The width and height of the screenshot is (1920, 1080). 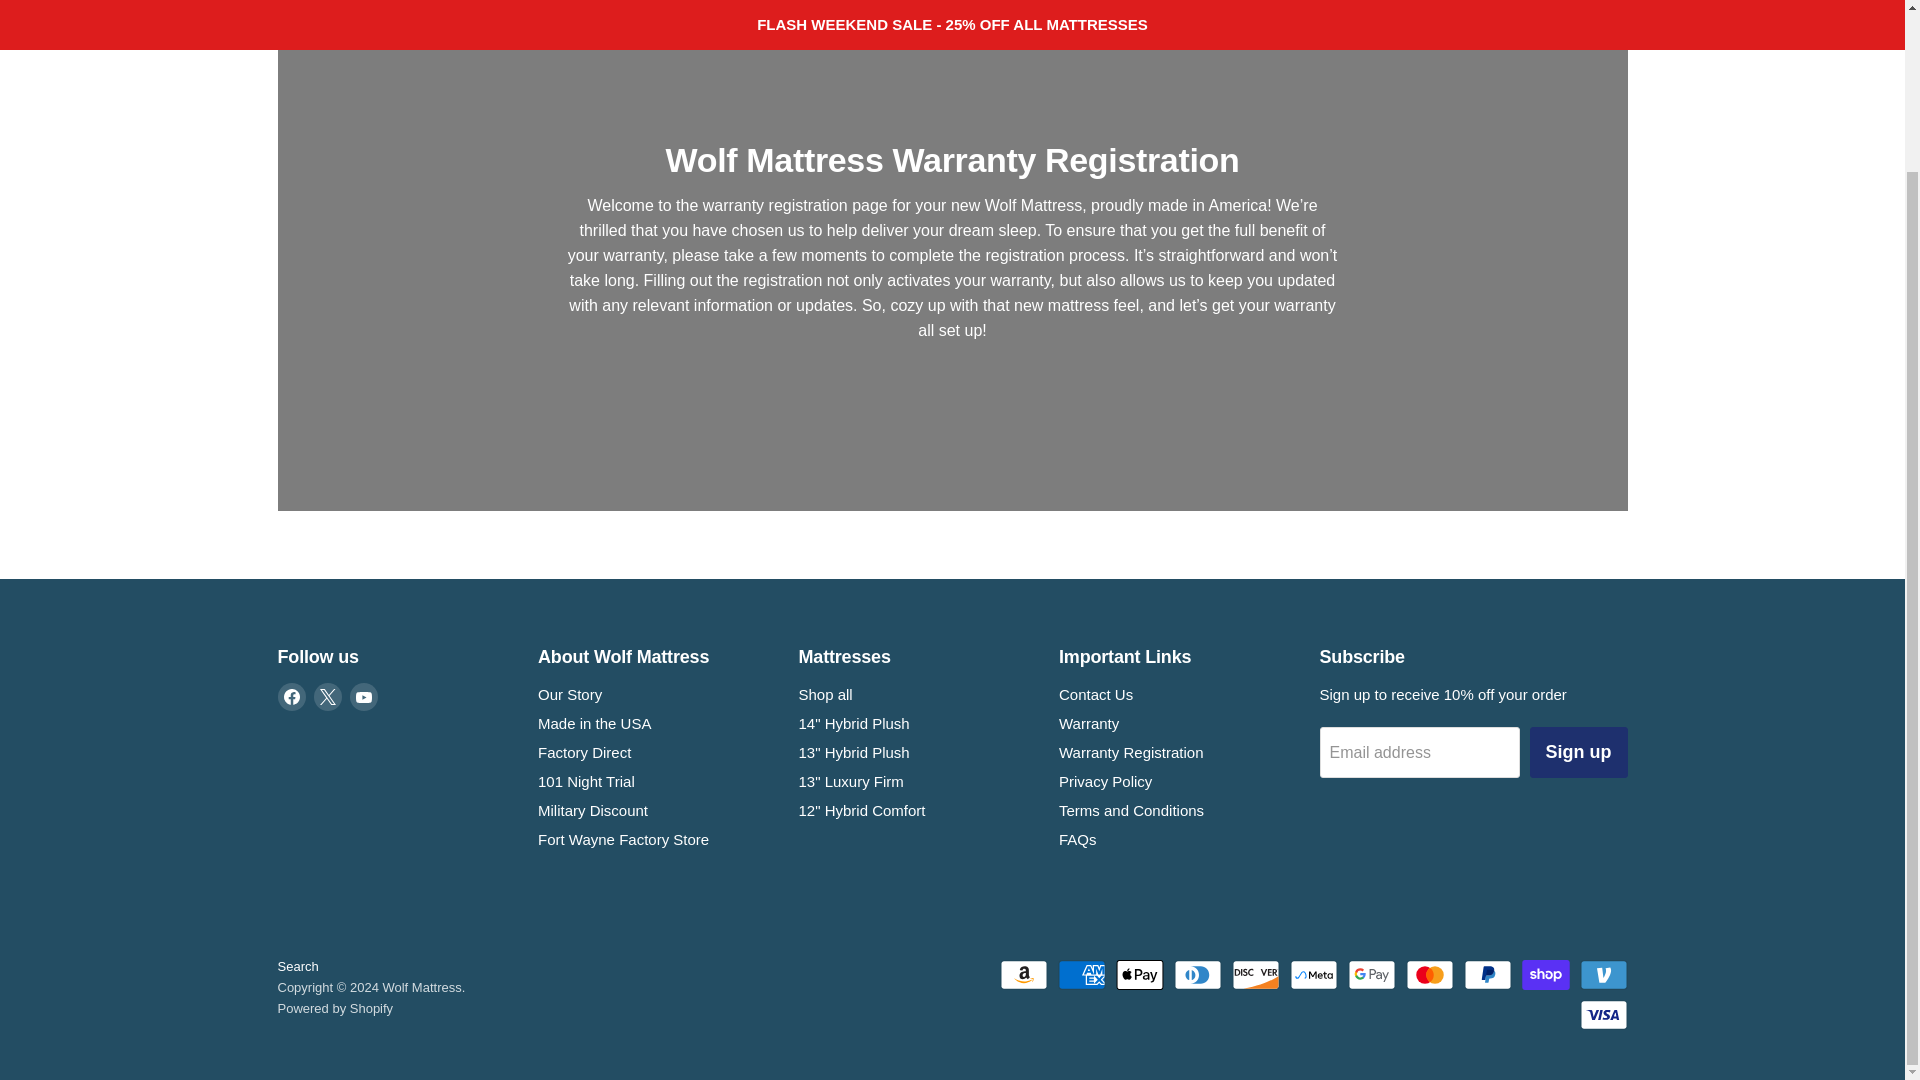 What do you see at coordinates (1371, 975) in the screenshot?
I see `Google Pay` at bounding box center [1371, 975].